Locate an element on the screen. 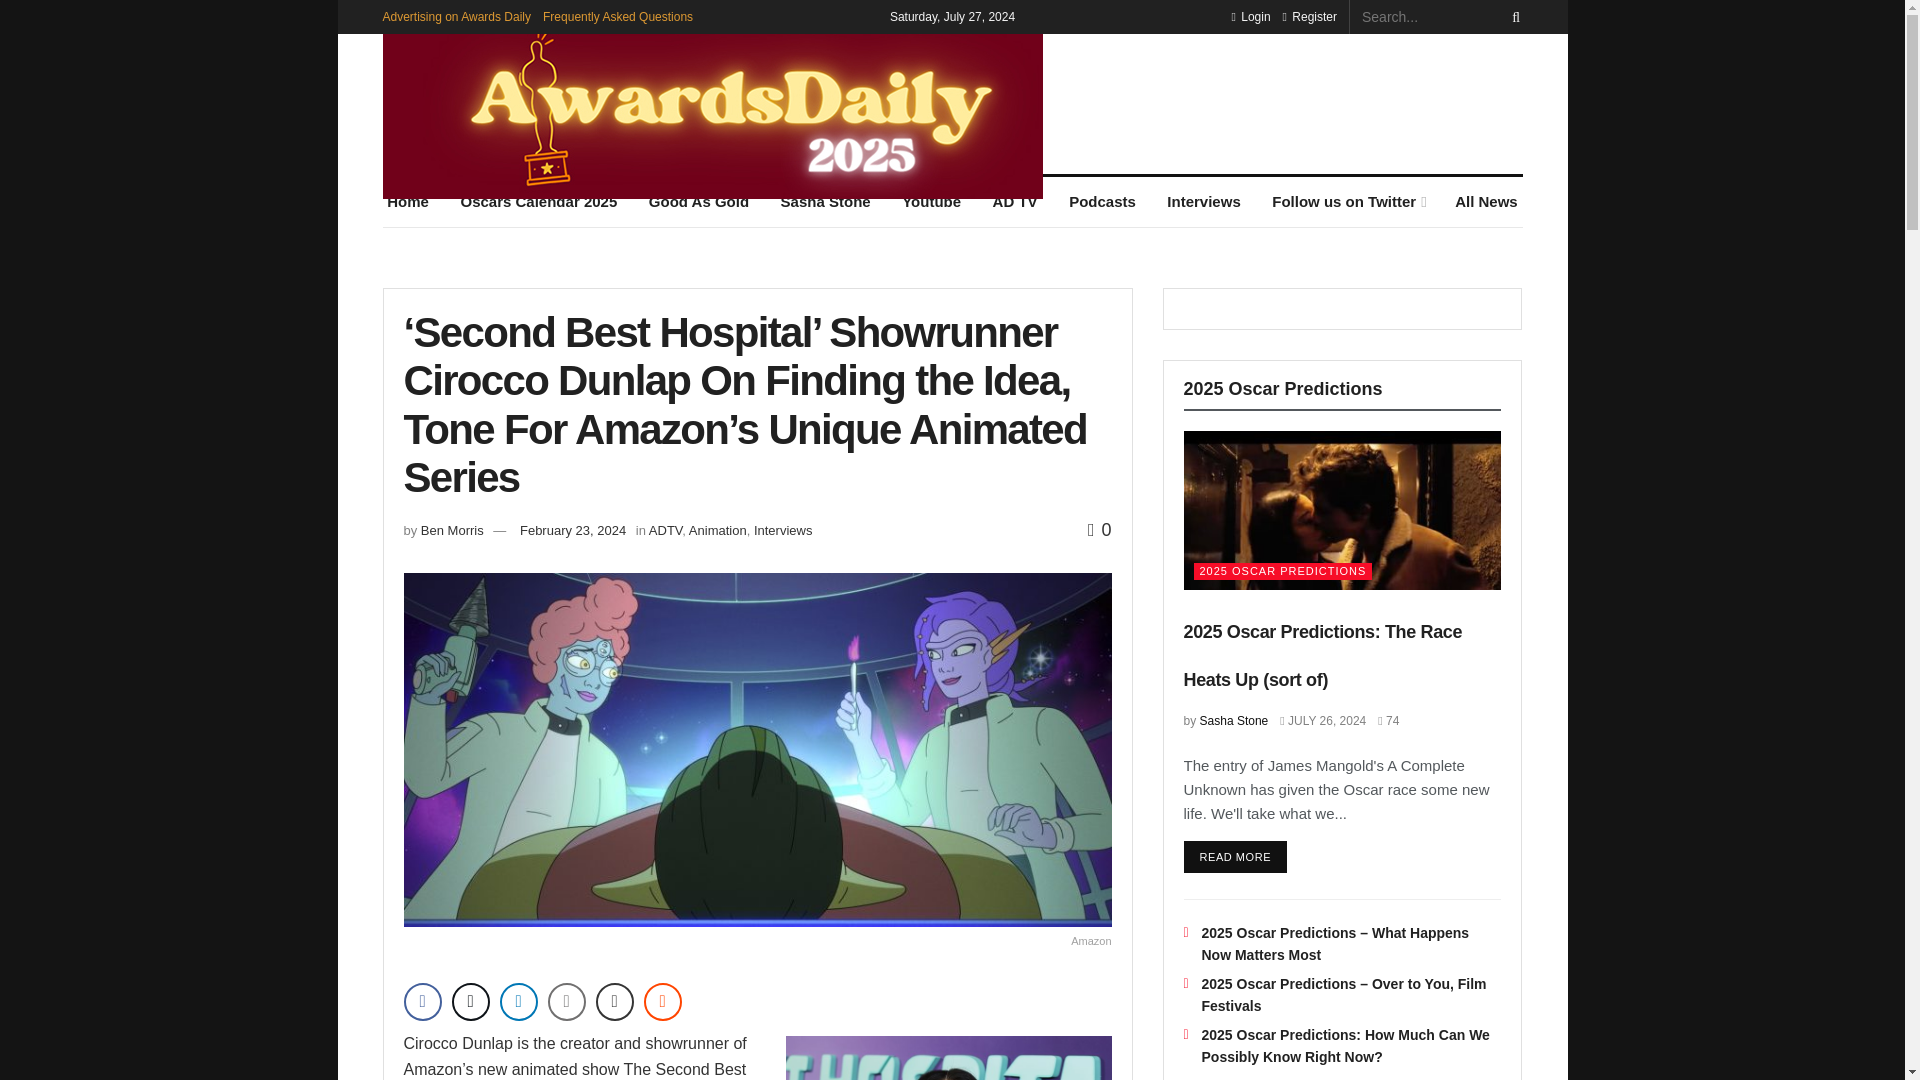 This screenshot has width=1920, height=1080. Youtube is located at coordinates (930, 202).